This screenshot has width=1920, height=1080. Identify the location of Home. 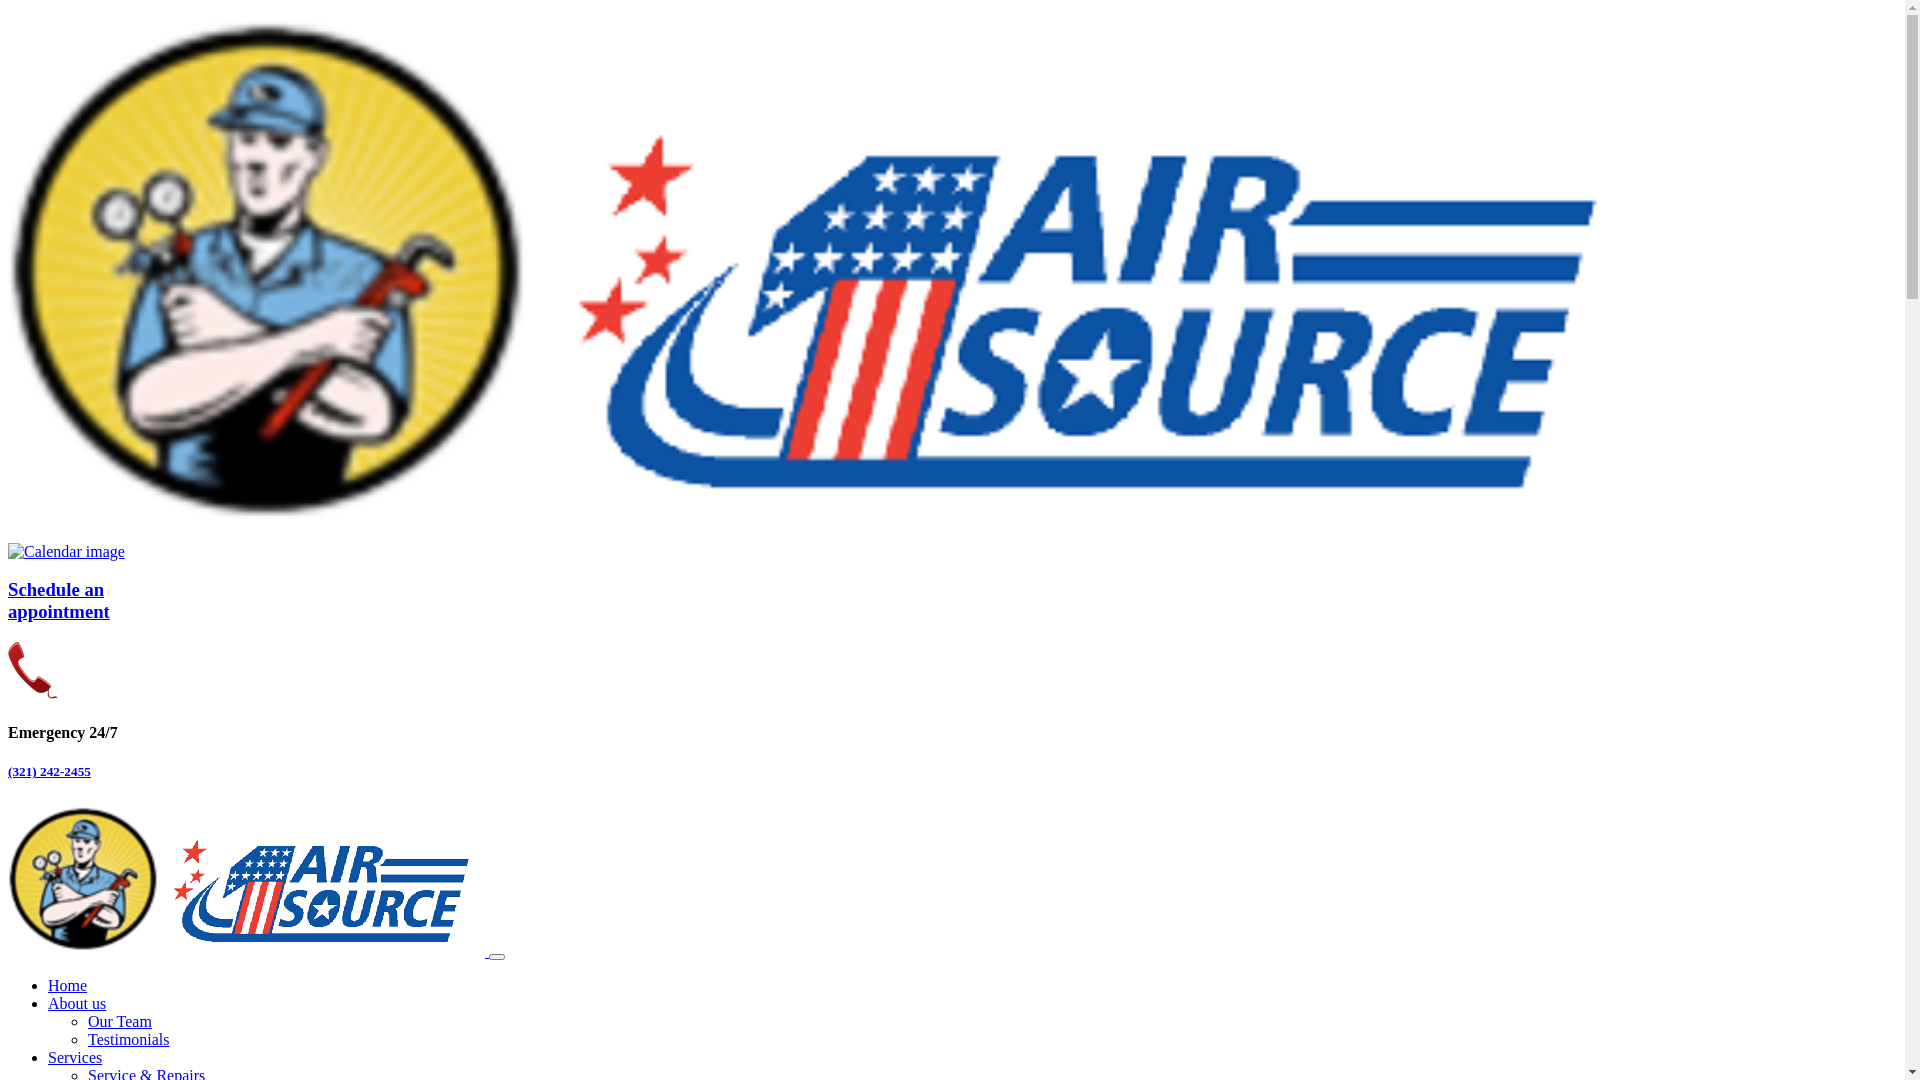
(68, 986).